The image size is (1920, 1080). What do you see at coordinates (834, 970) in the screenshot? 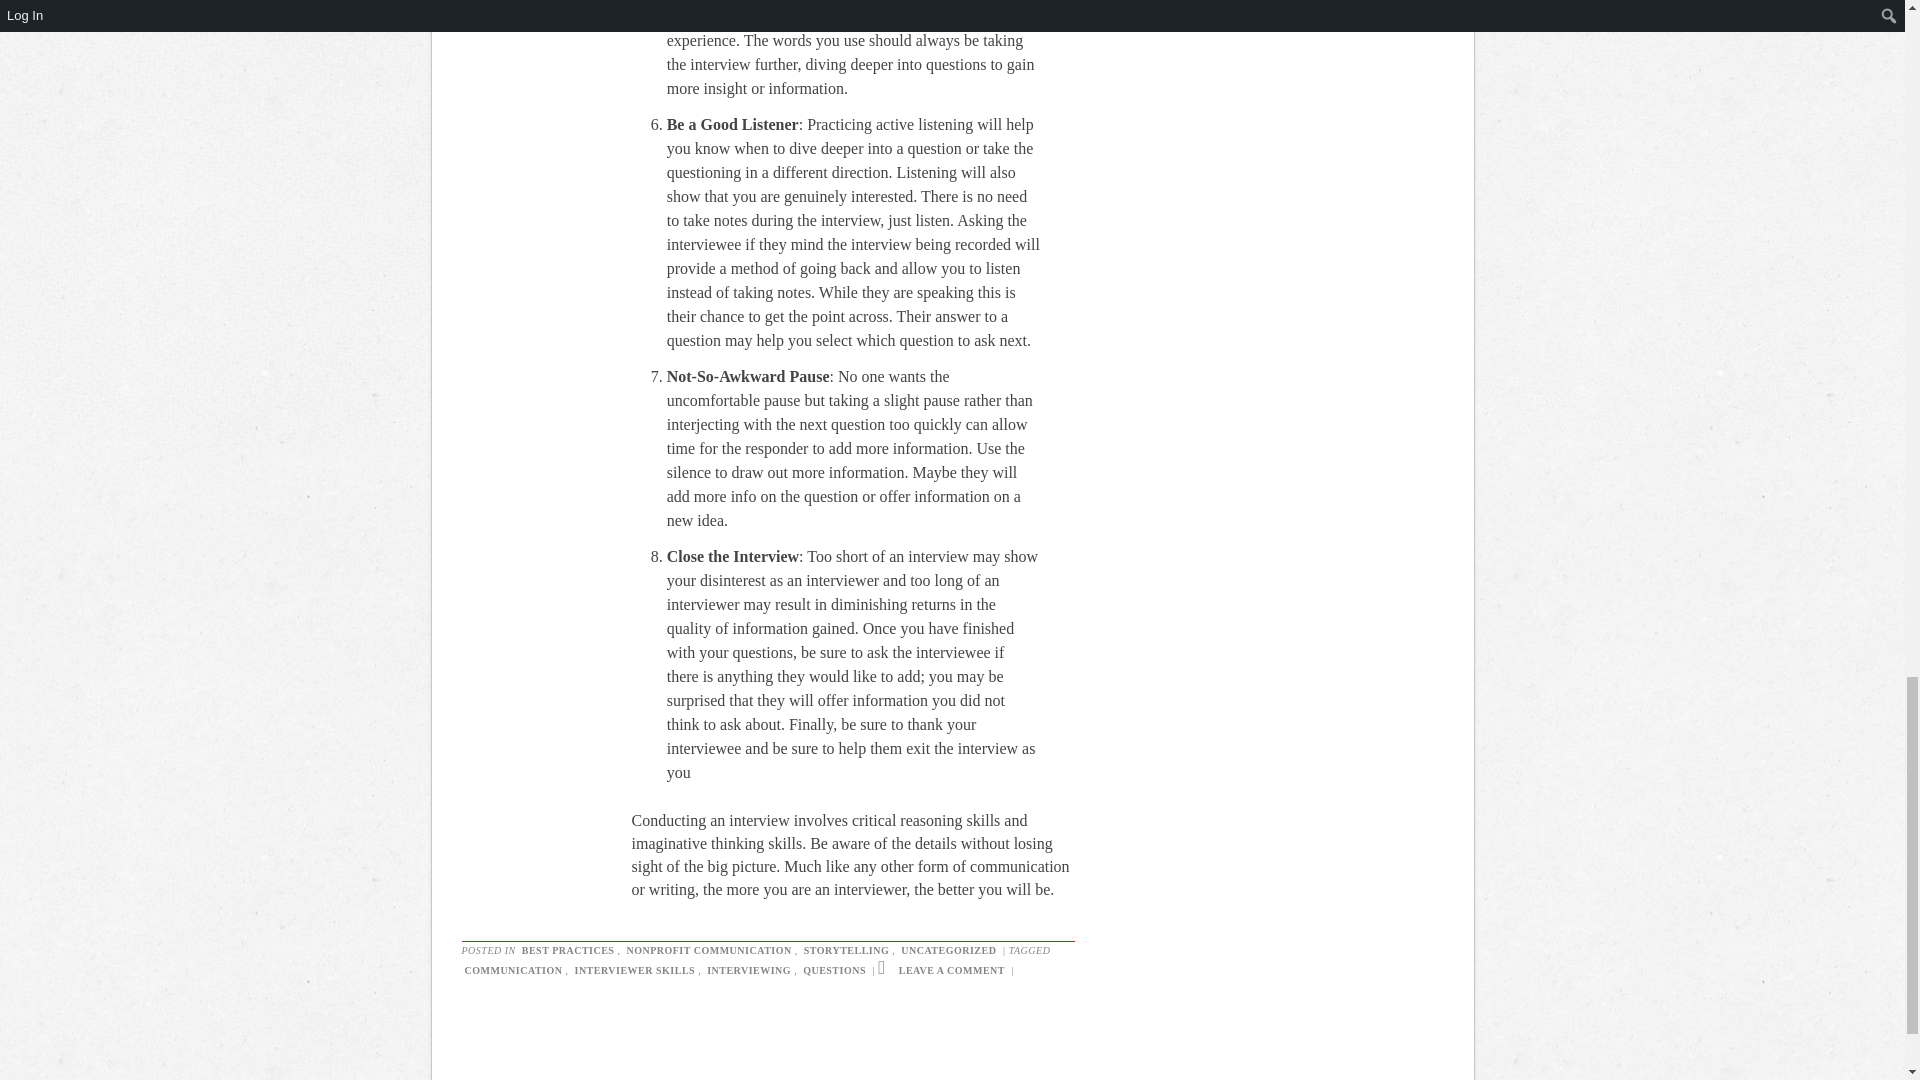
I see `QUESTIONS` at bounding box center [834, 970].